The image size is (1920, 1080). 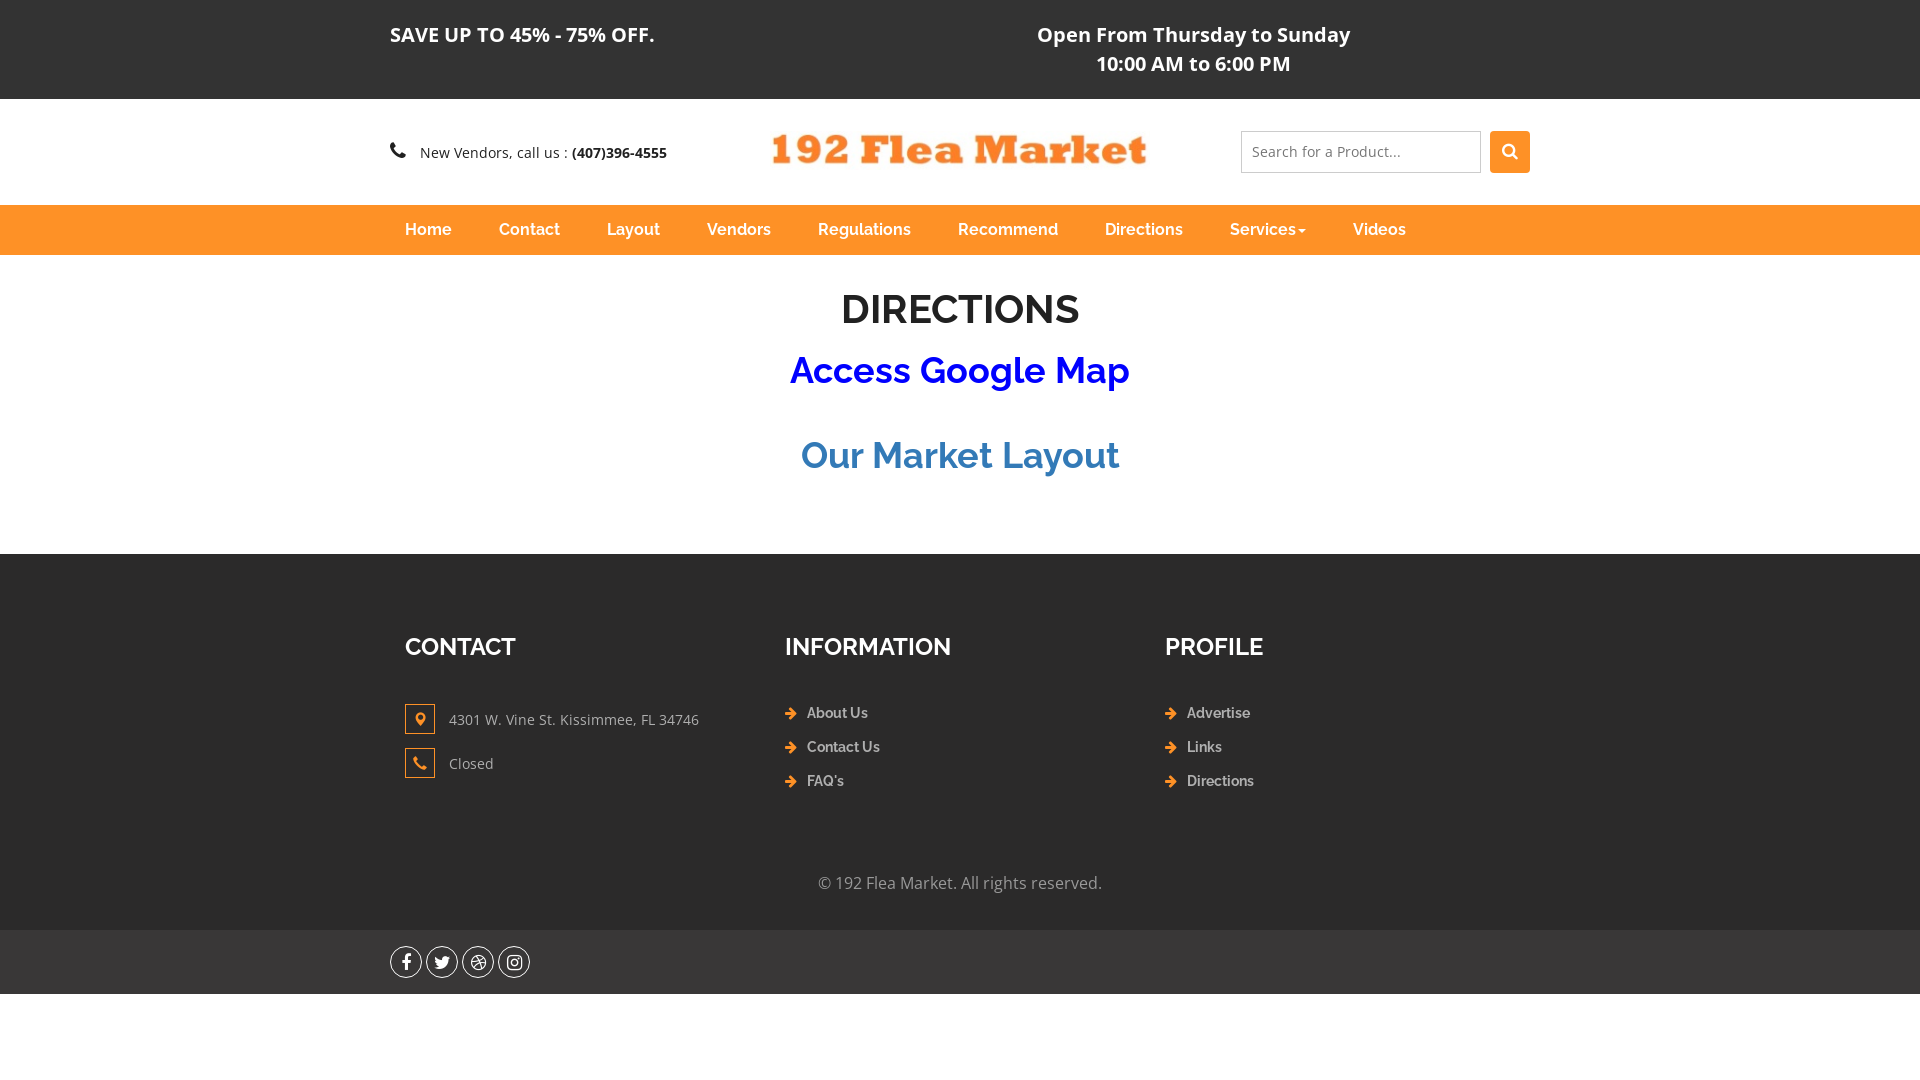 I want to click on Videos, so click(x=1380, y=230).